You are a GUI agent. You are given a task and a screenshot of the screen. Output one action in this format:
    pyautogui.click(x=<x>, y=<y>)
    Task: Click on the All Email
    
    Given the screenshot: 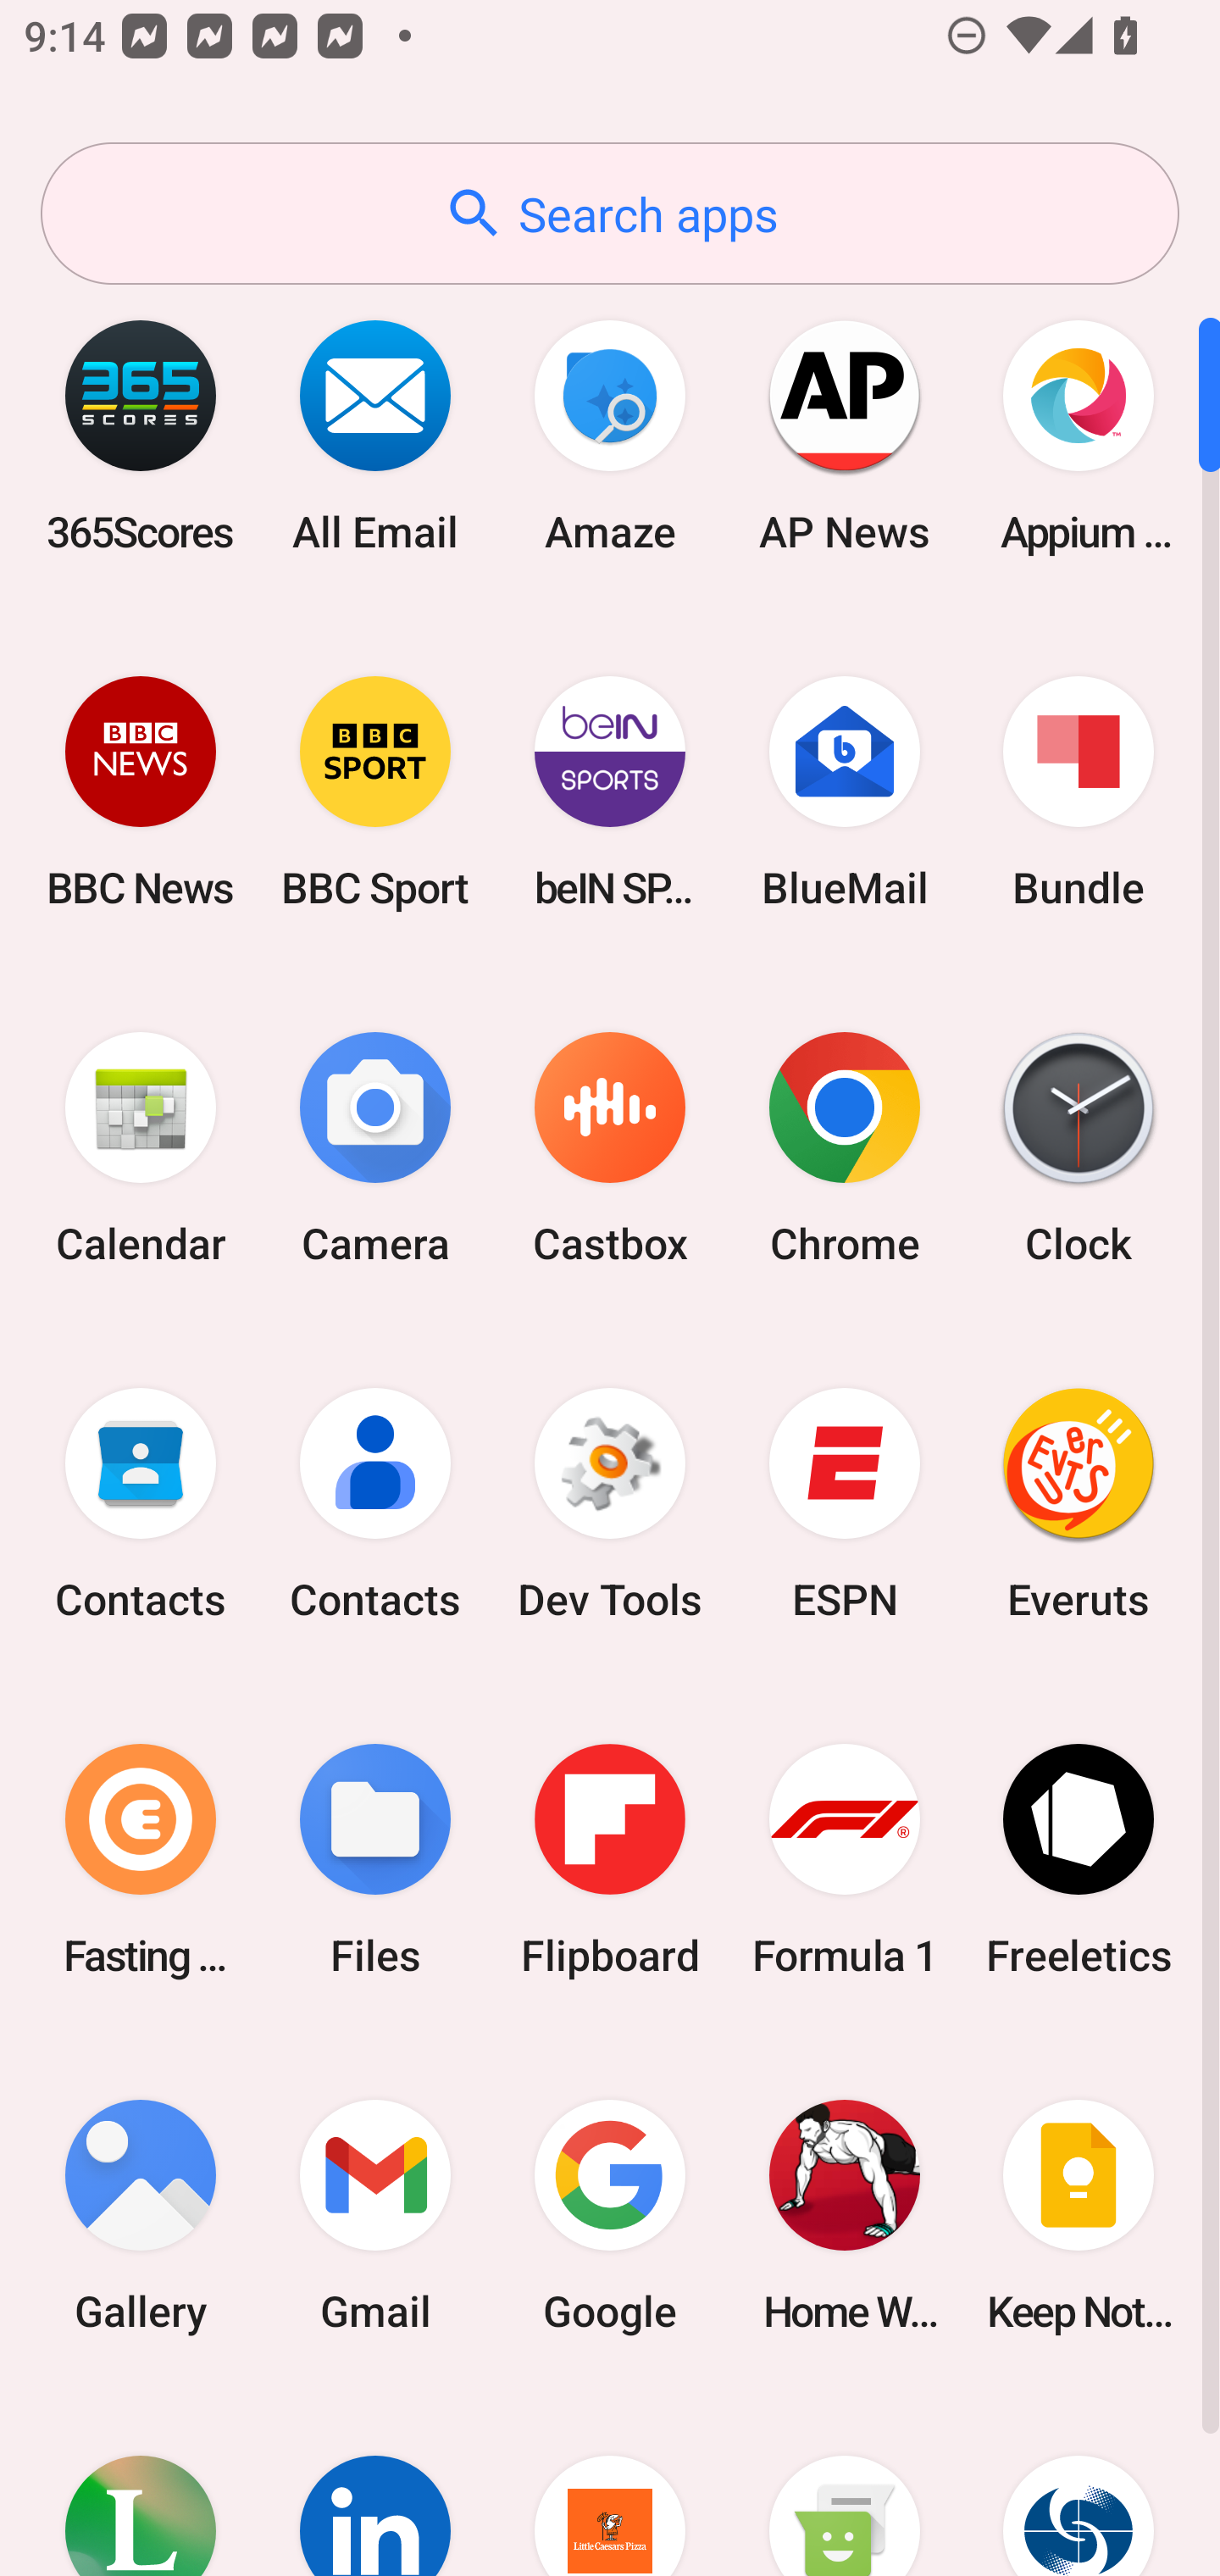 What is the action you would take?
    pyautogui.click(x=375, y=436)
    